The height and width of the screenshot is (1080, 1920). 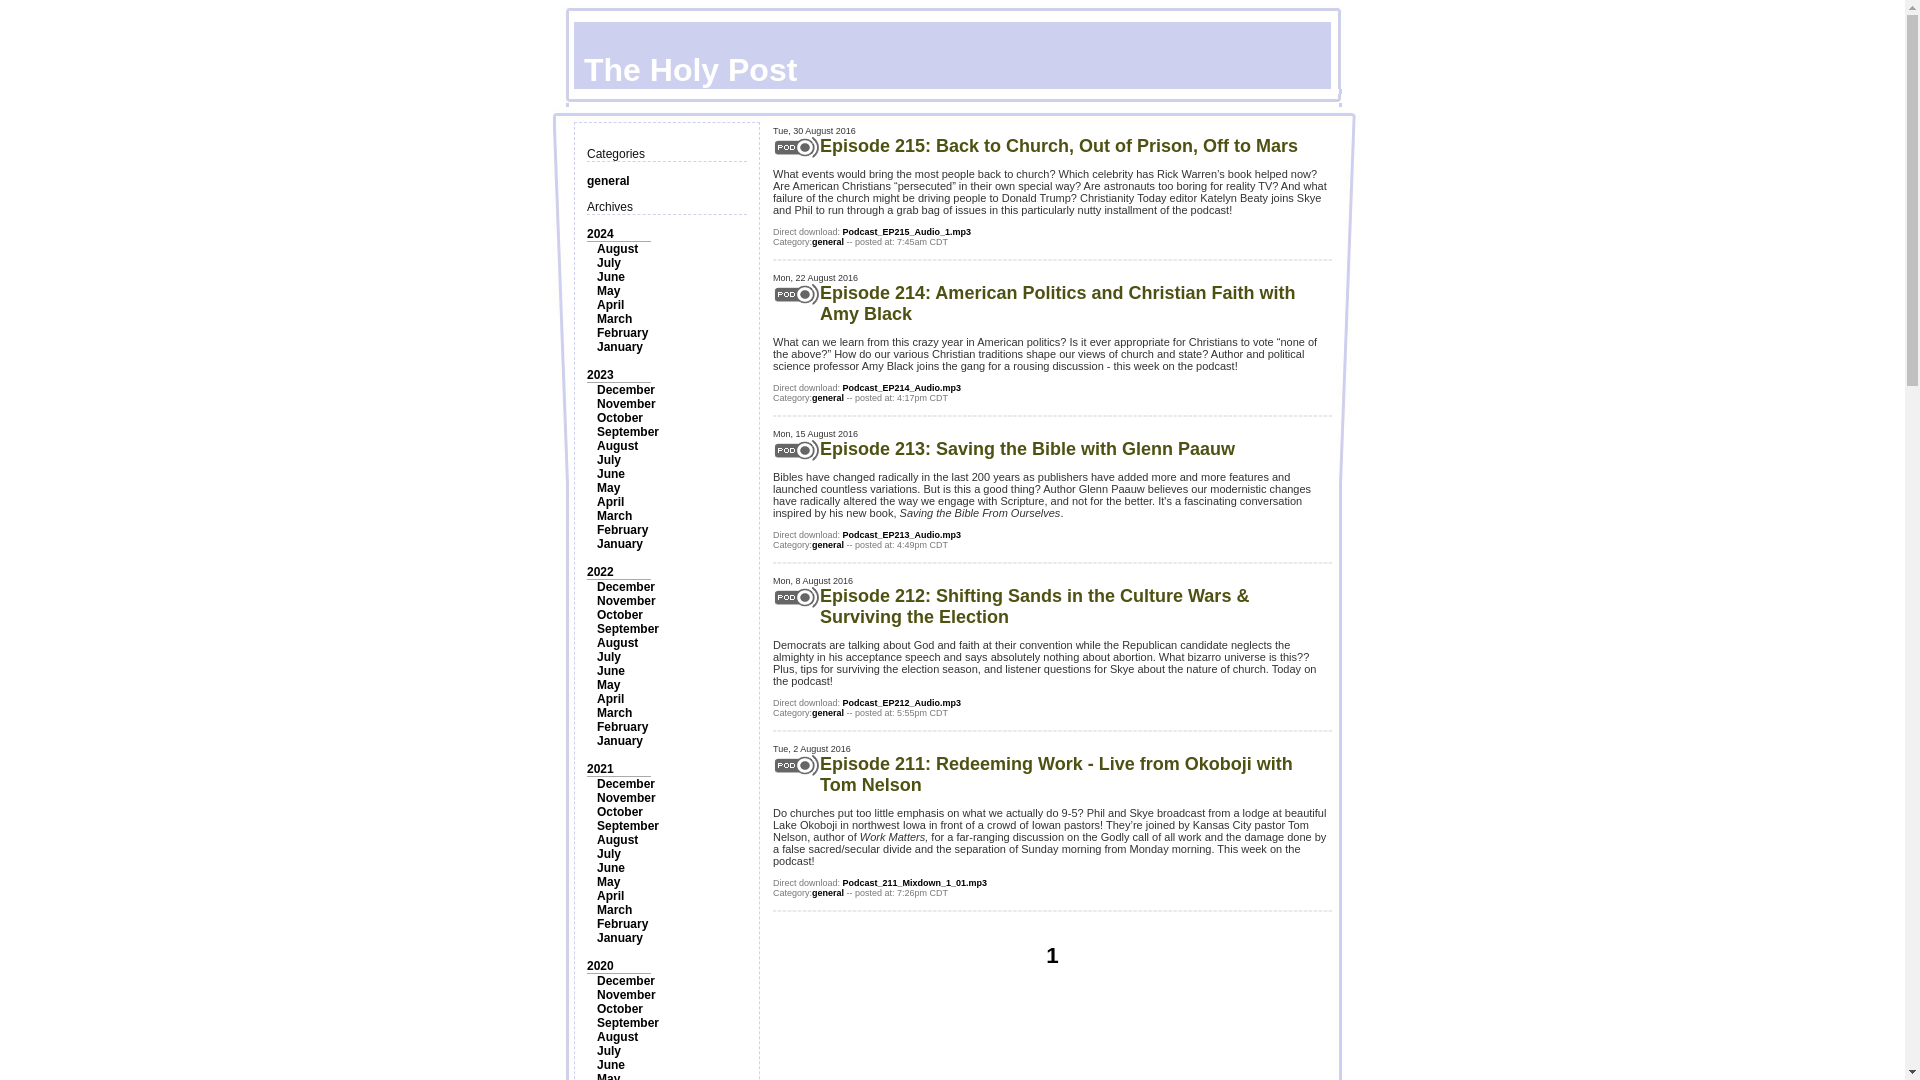 What do you see at coordinates (617, 445) in the screenshot?
I see `August` at bounding box center [617, 445].